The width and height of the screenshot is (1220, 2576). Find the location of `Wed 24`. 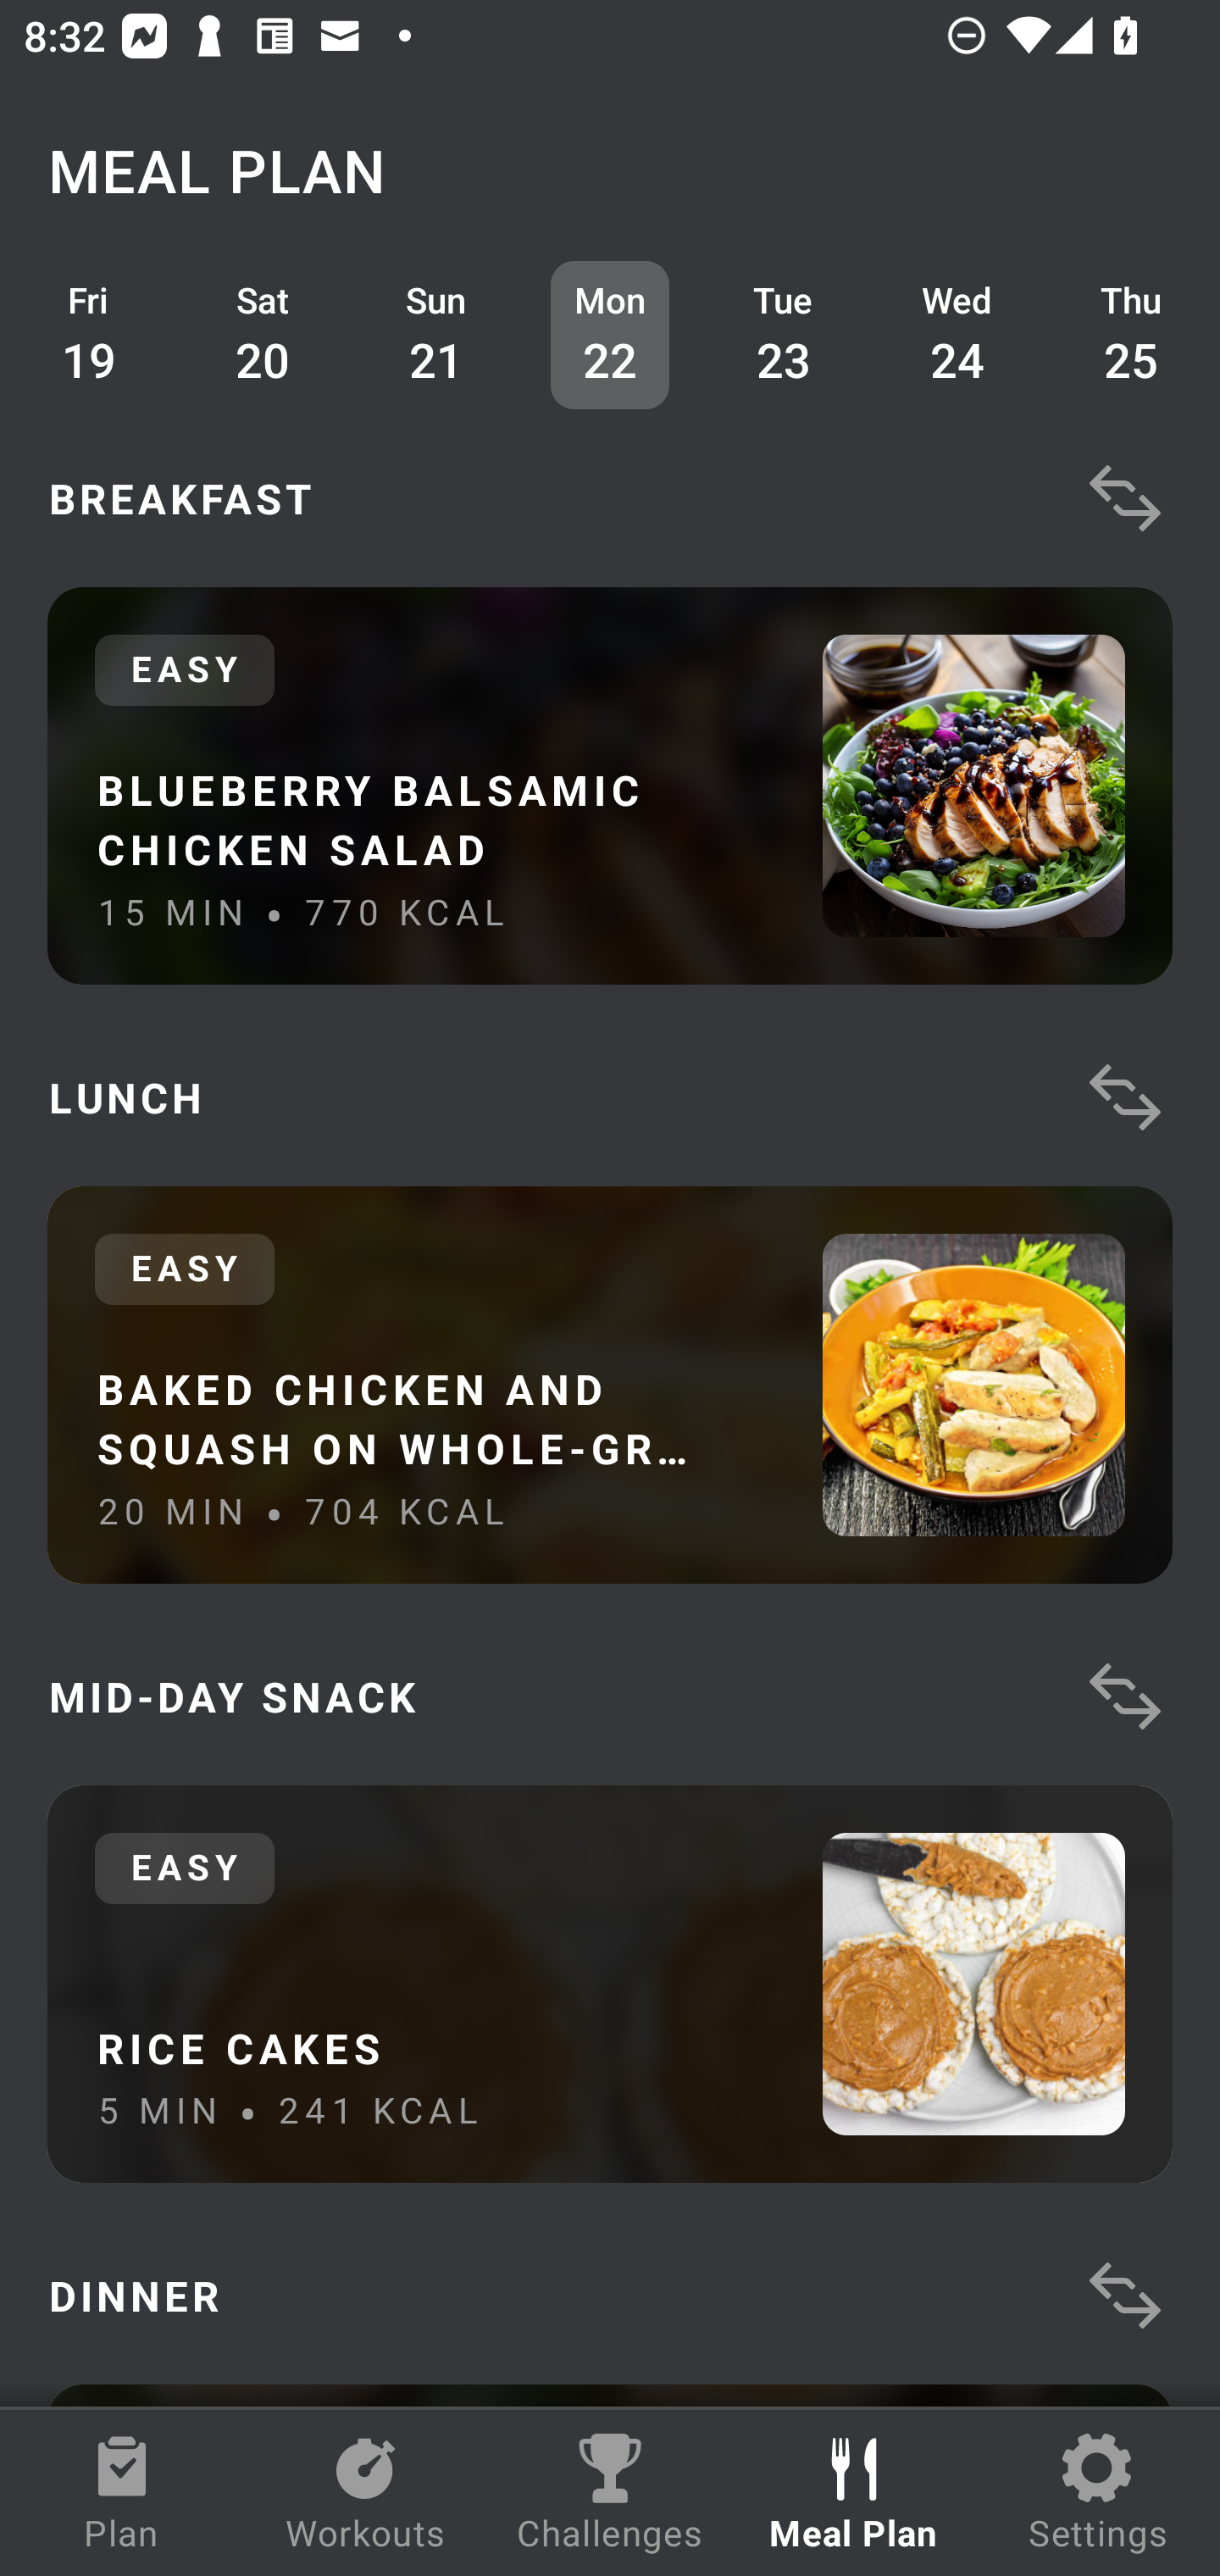

Wed 24 is located at coordinates (957, 335).